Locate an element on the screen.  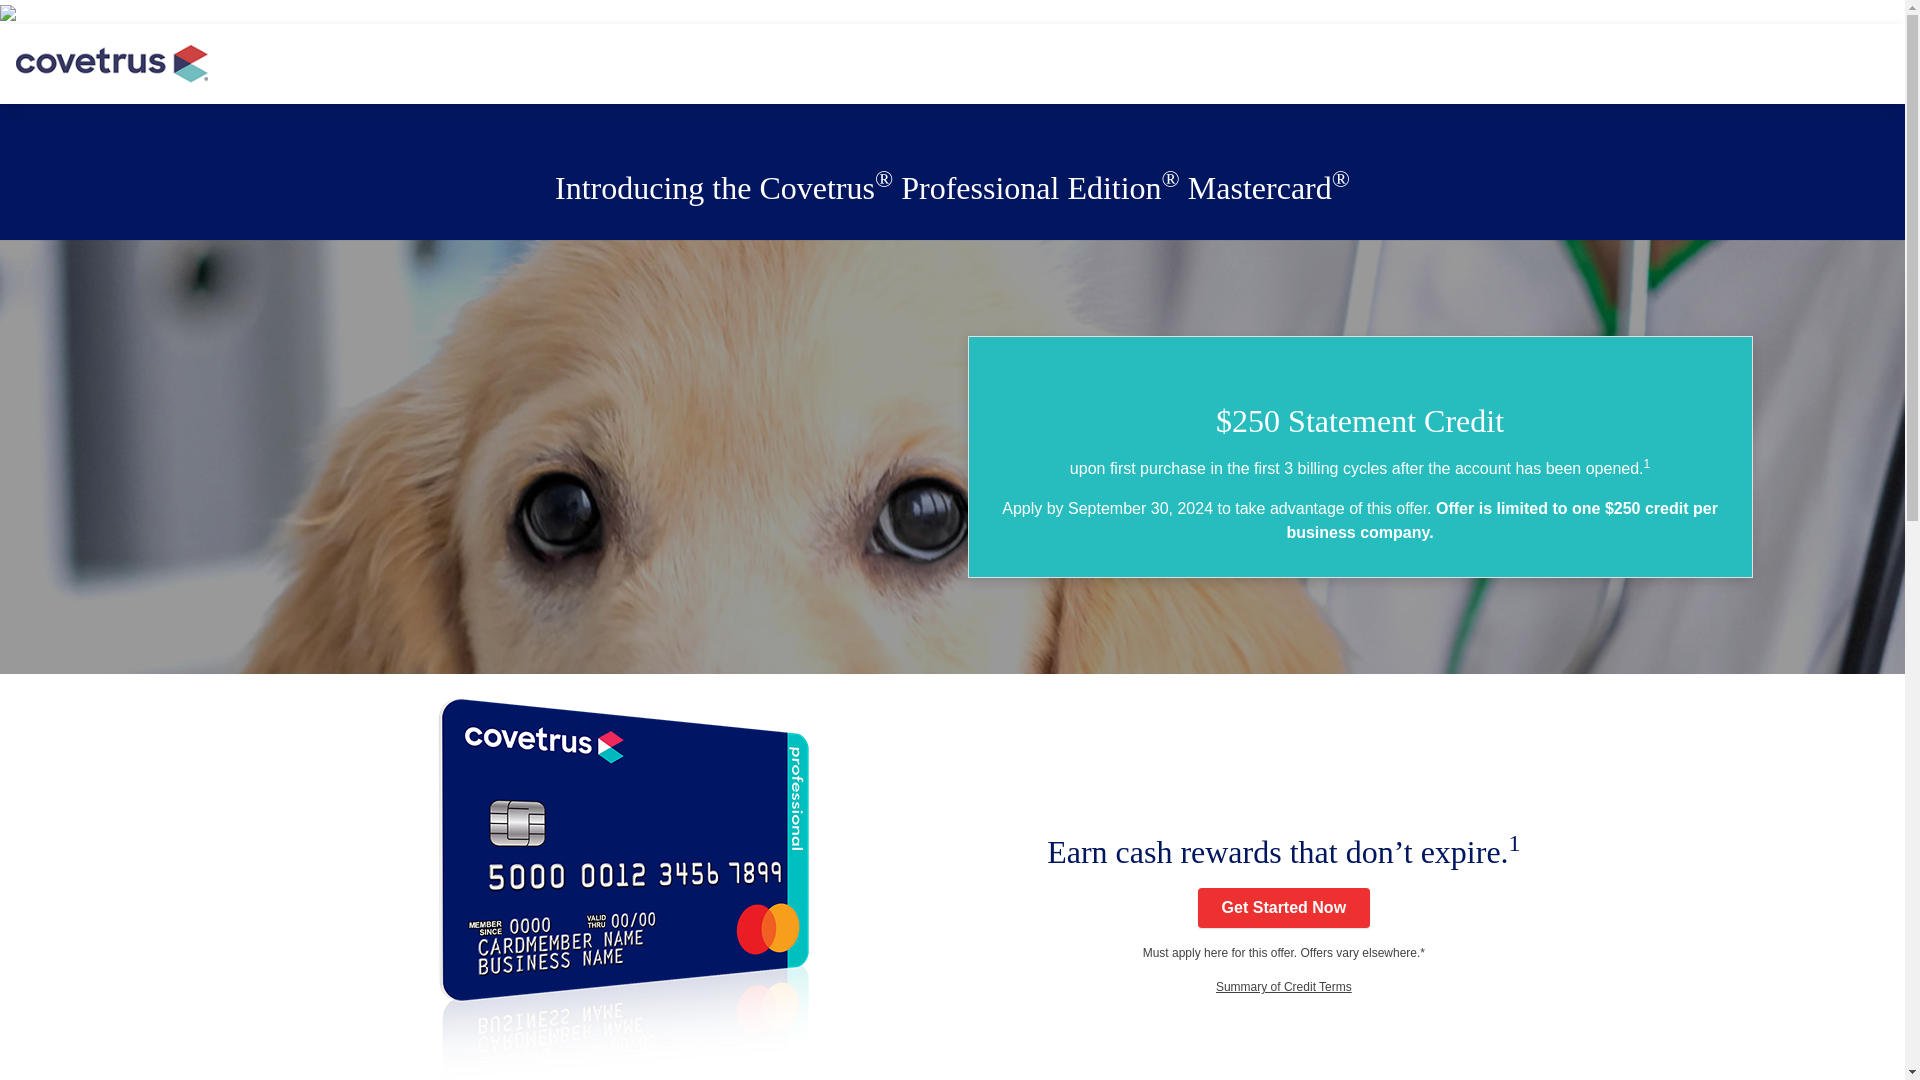
Get Started Now is located at coordinates (1284, 907).